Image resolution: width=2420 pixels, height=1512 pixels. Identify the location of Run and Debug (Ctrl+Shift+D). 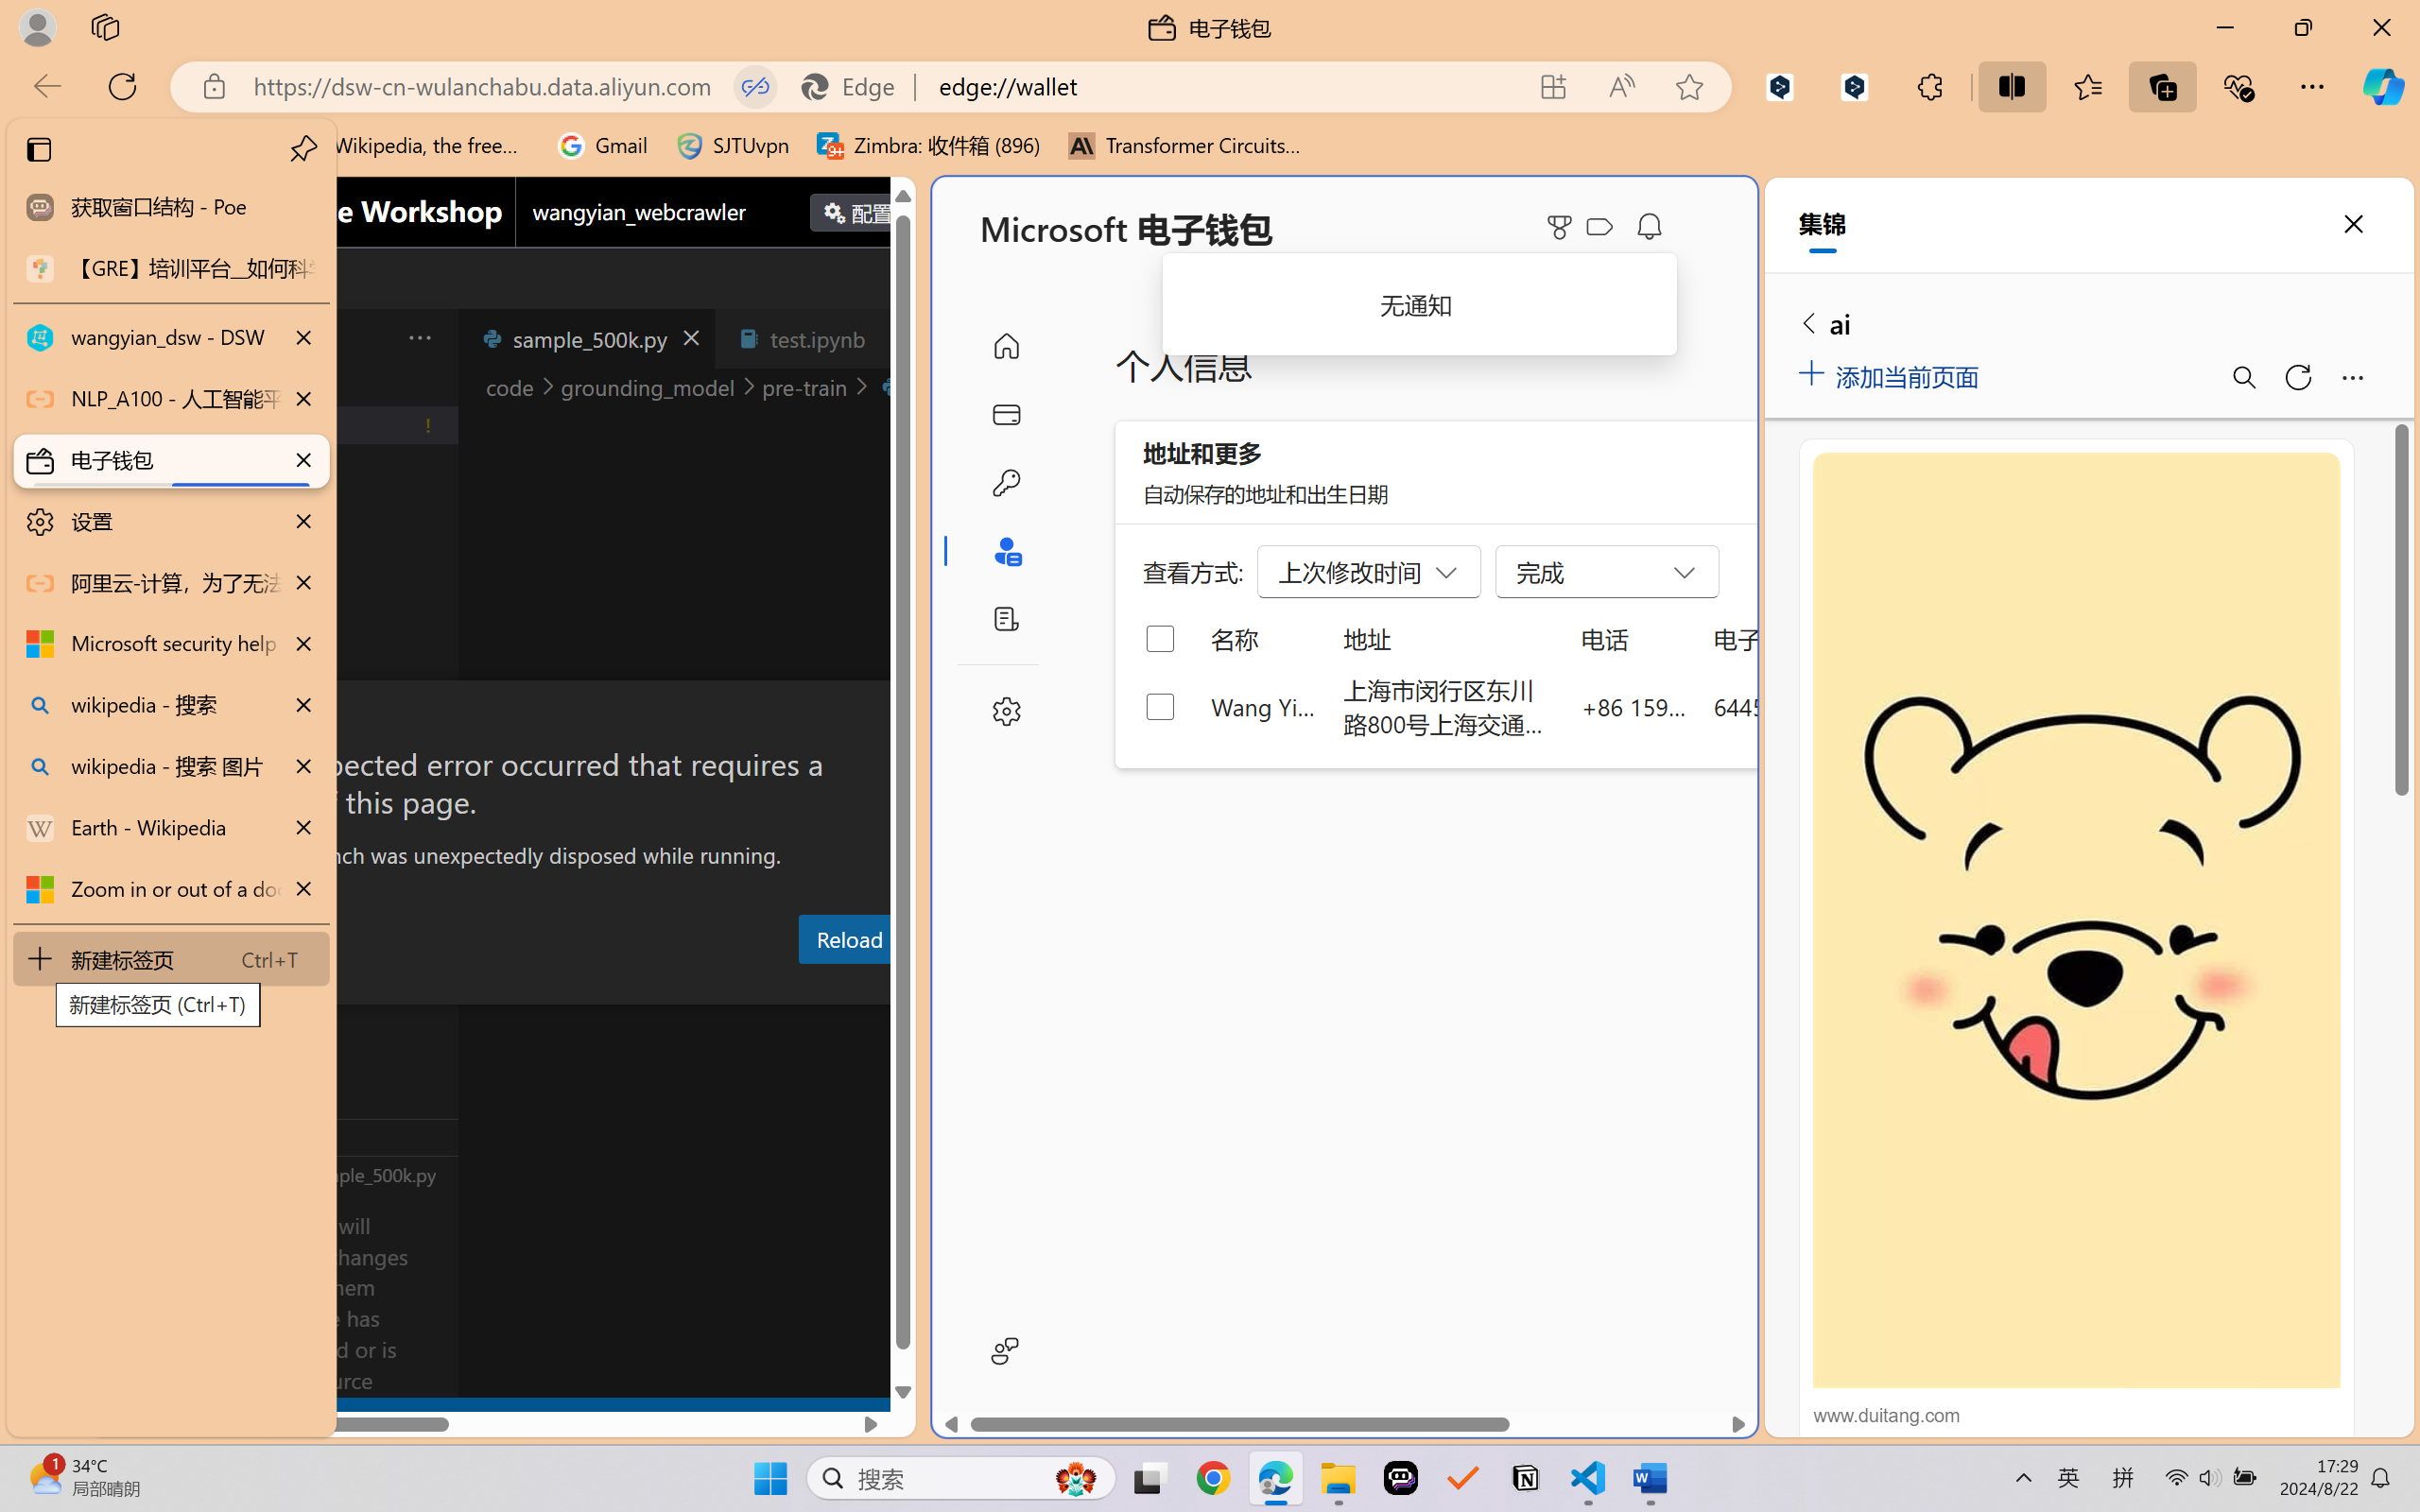
(129, 654).